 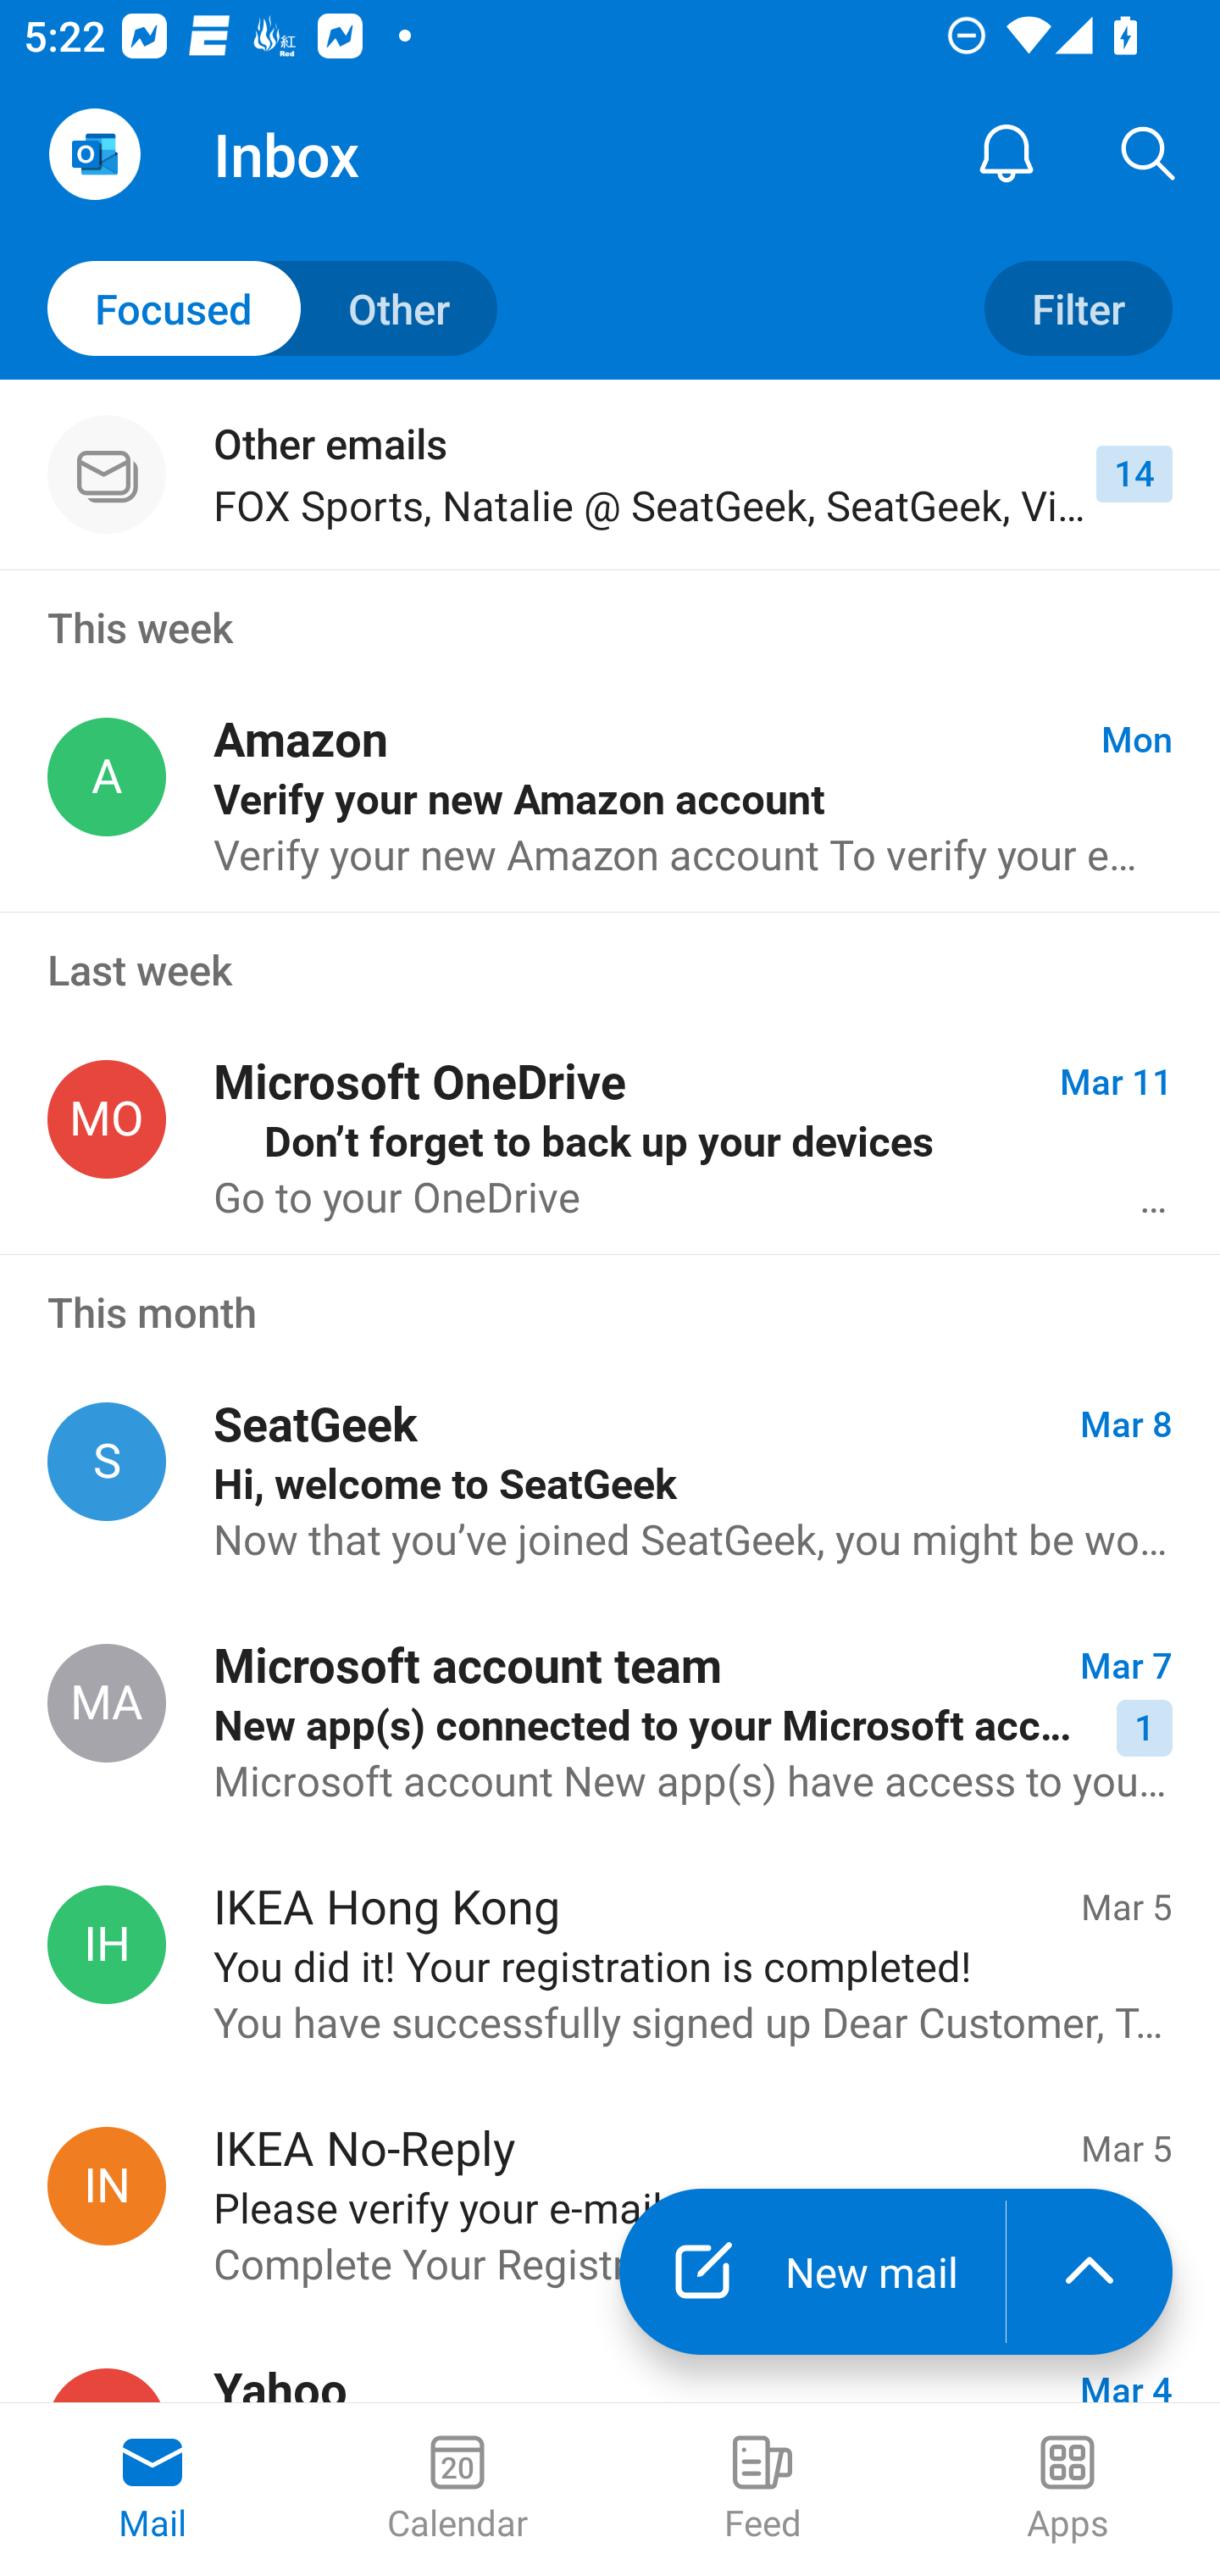 I want to click on SeatGeek, events@seatgeek.com, so click(x=107, y=1460).